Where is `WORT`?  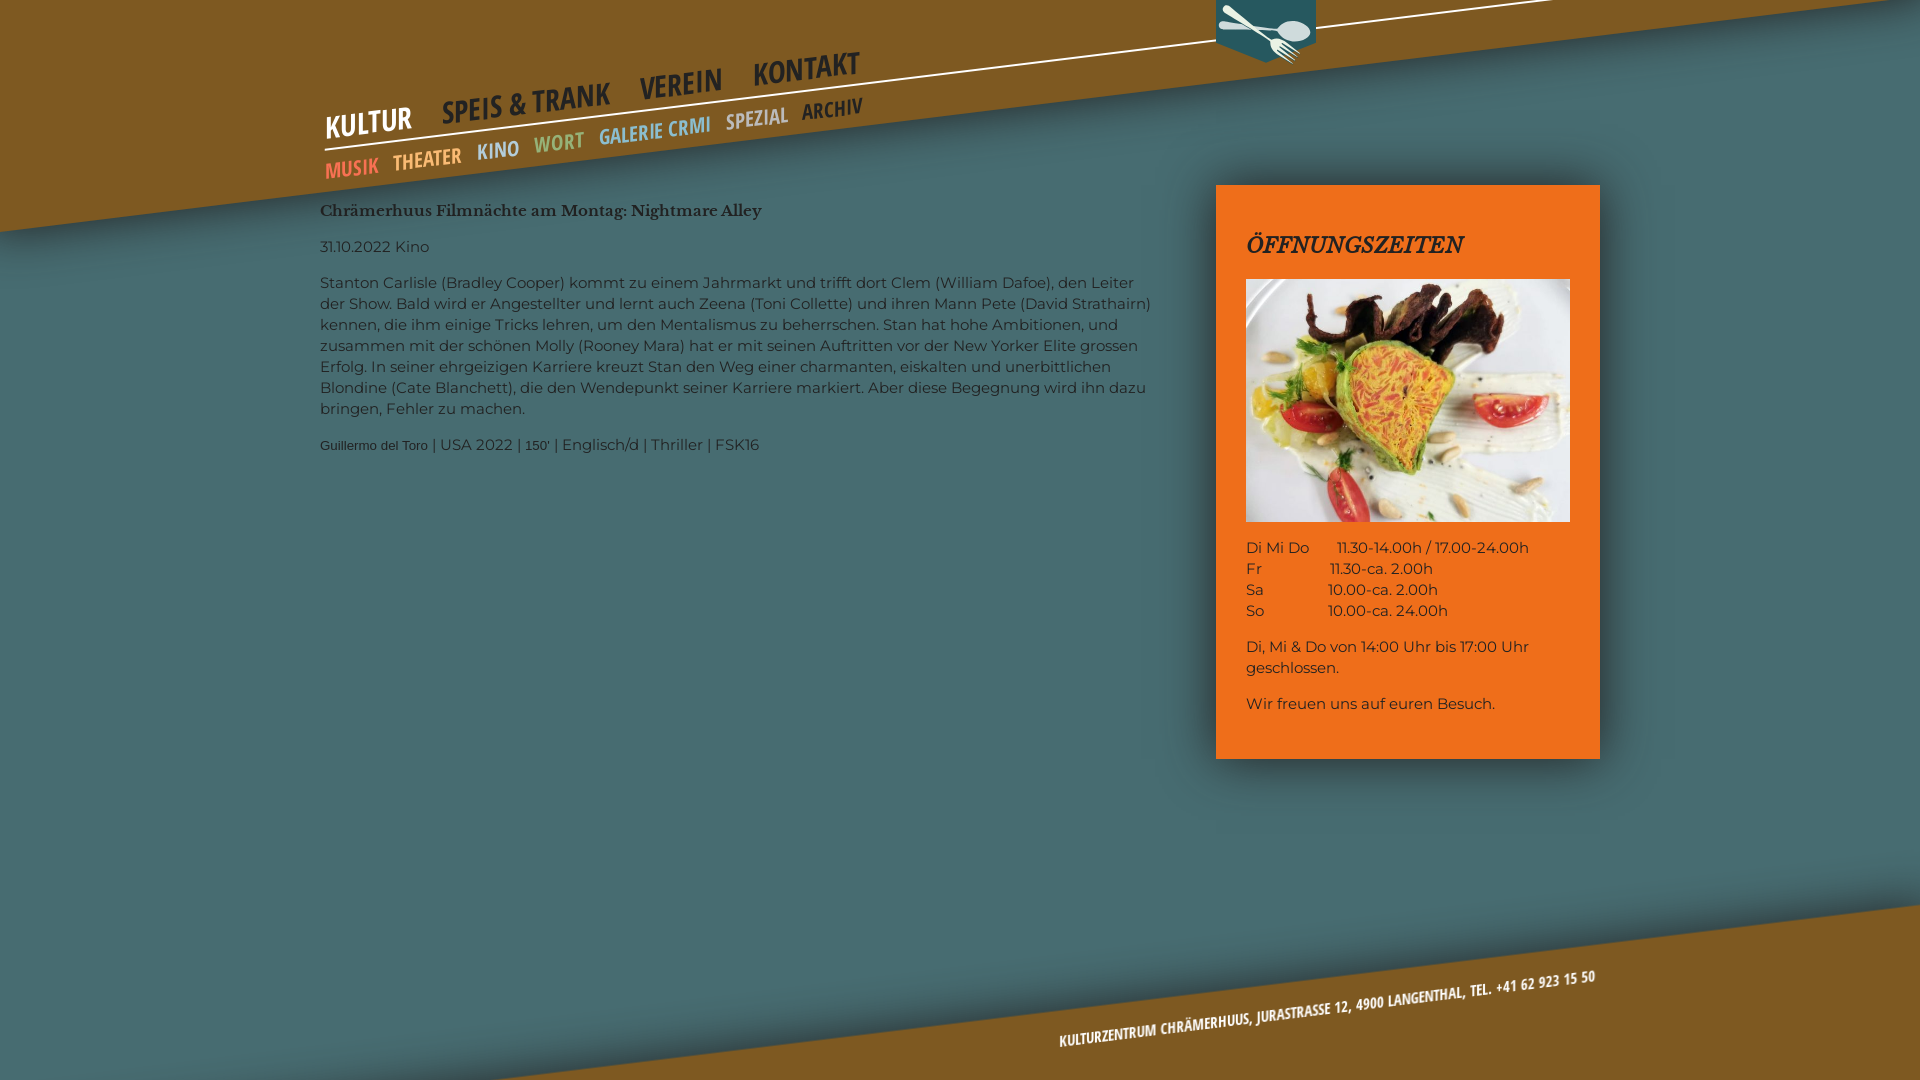
WORT is located at coordinates (559, 140).